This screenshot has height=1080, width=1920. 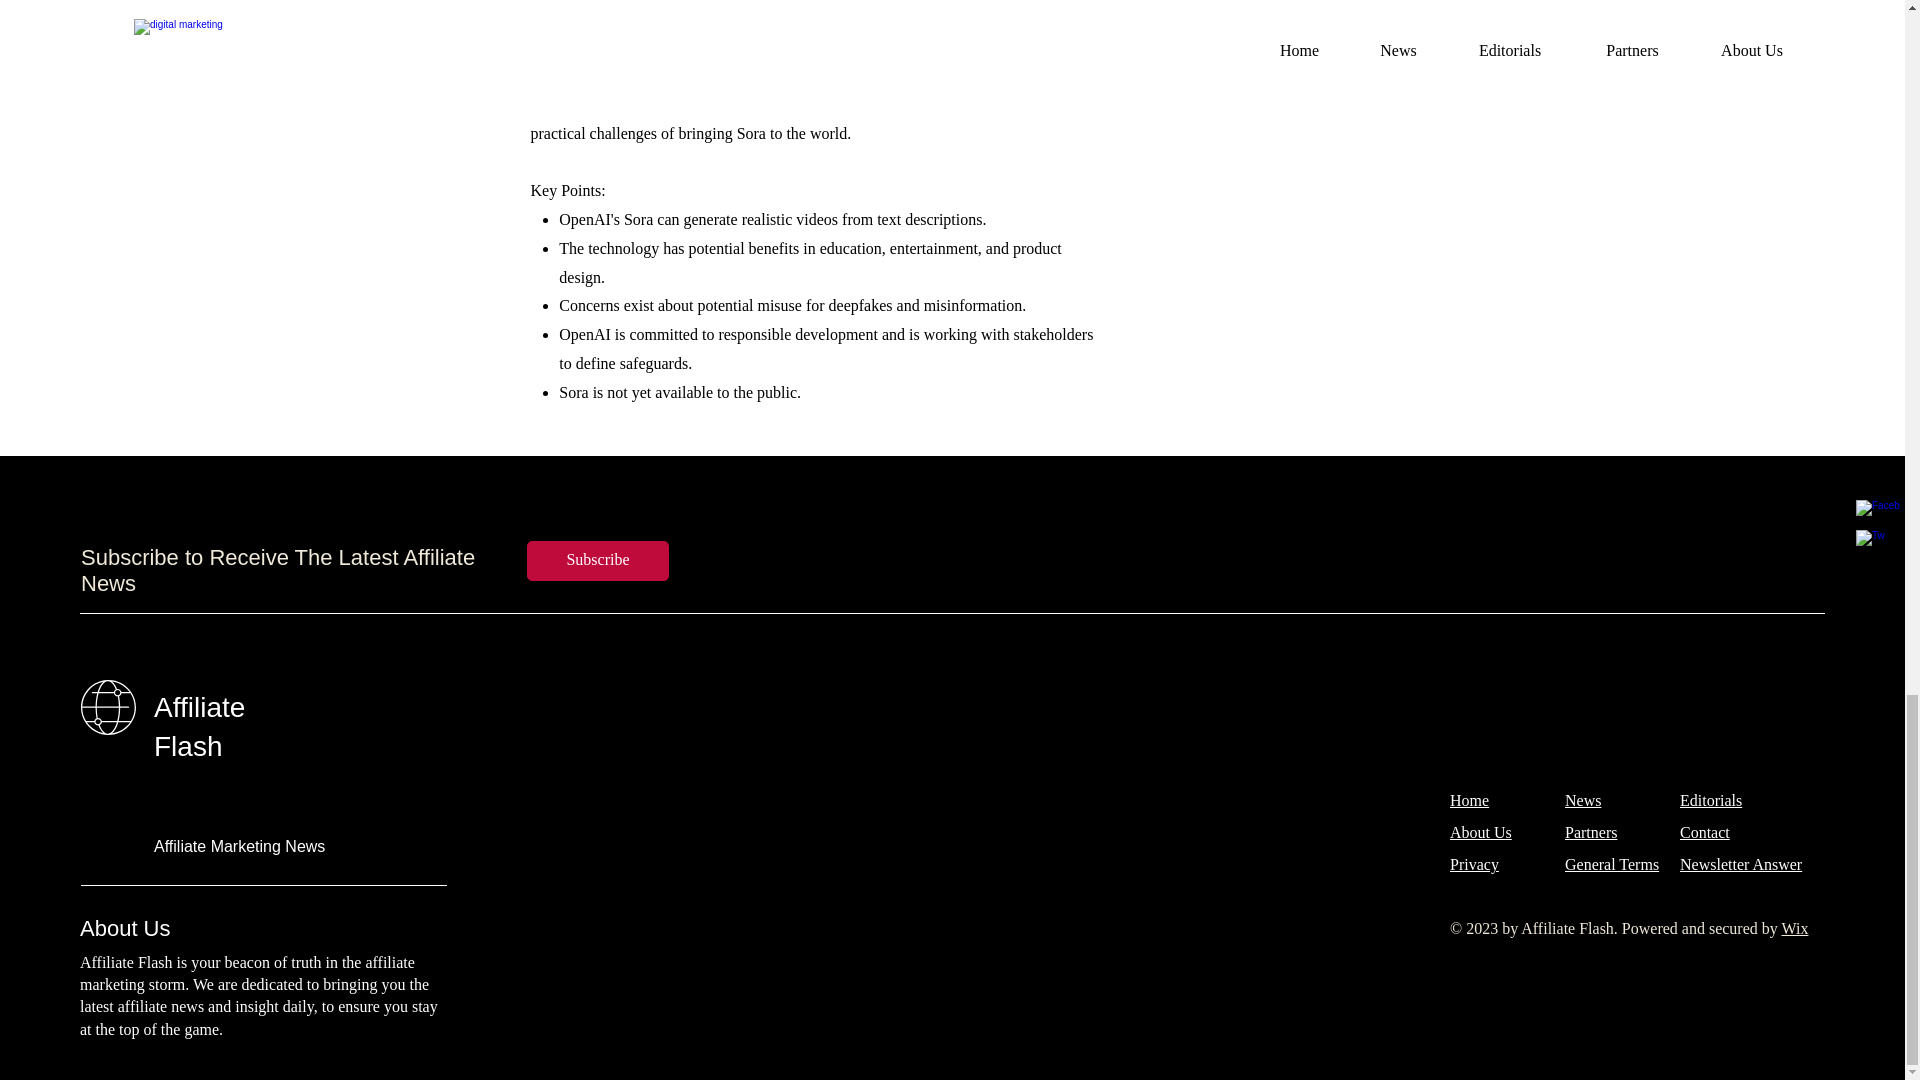 What do you see at coordinates (1582, 800) in the screenshot?
I see `News` at bounding box center [1582, 800].